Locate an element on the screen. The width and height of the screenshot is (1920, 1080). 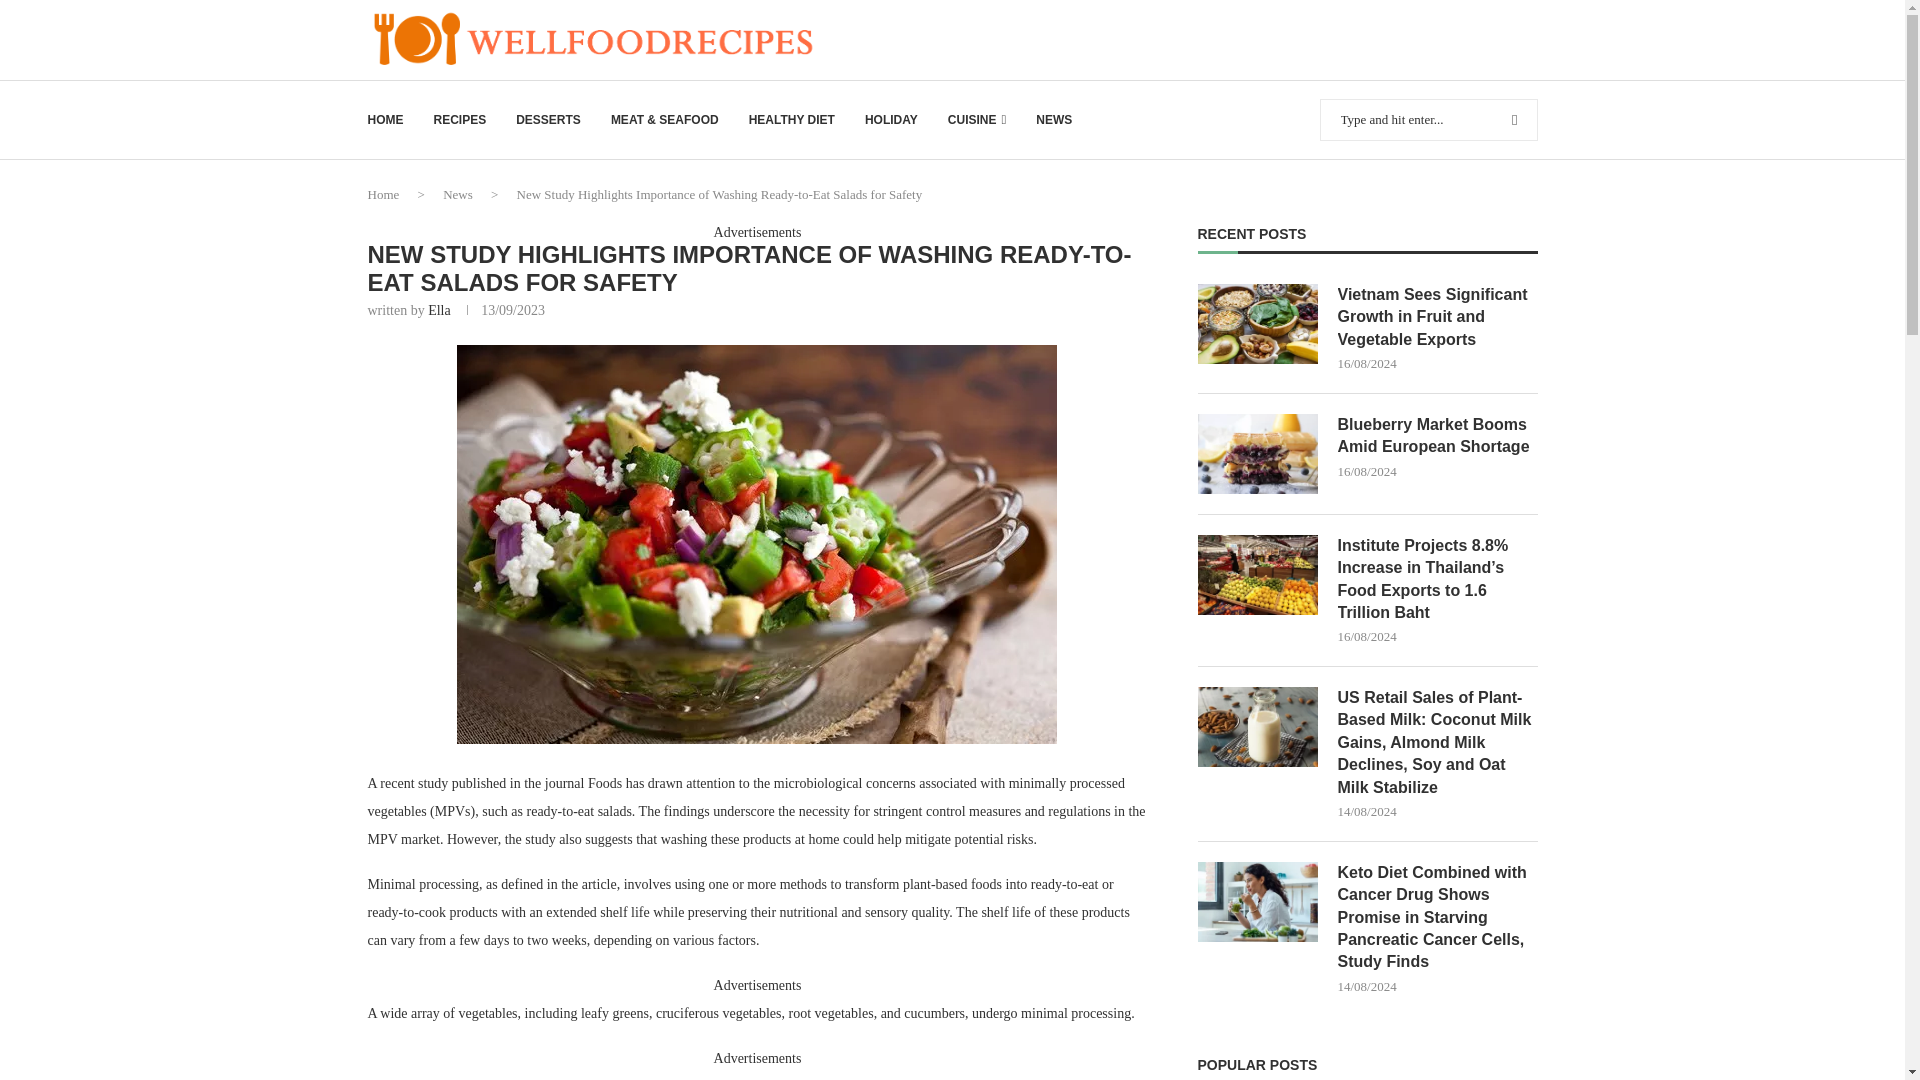
HEALTHY DIET is located at coordinates (792, 120).